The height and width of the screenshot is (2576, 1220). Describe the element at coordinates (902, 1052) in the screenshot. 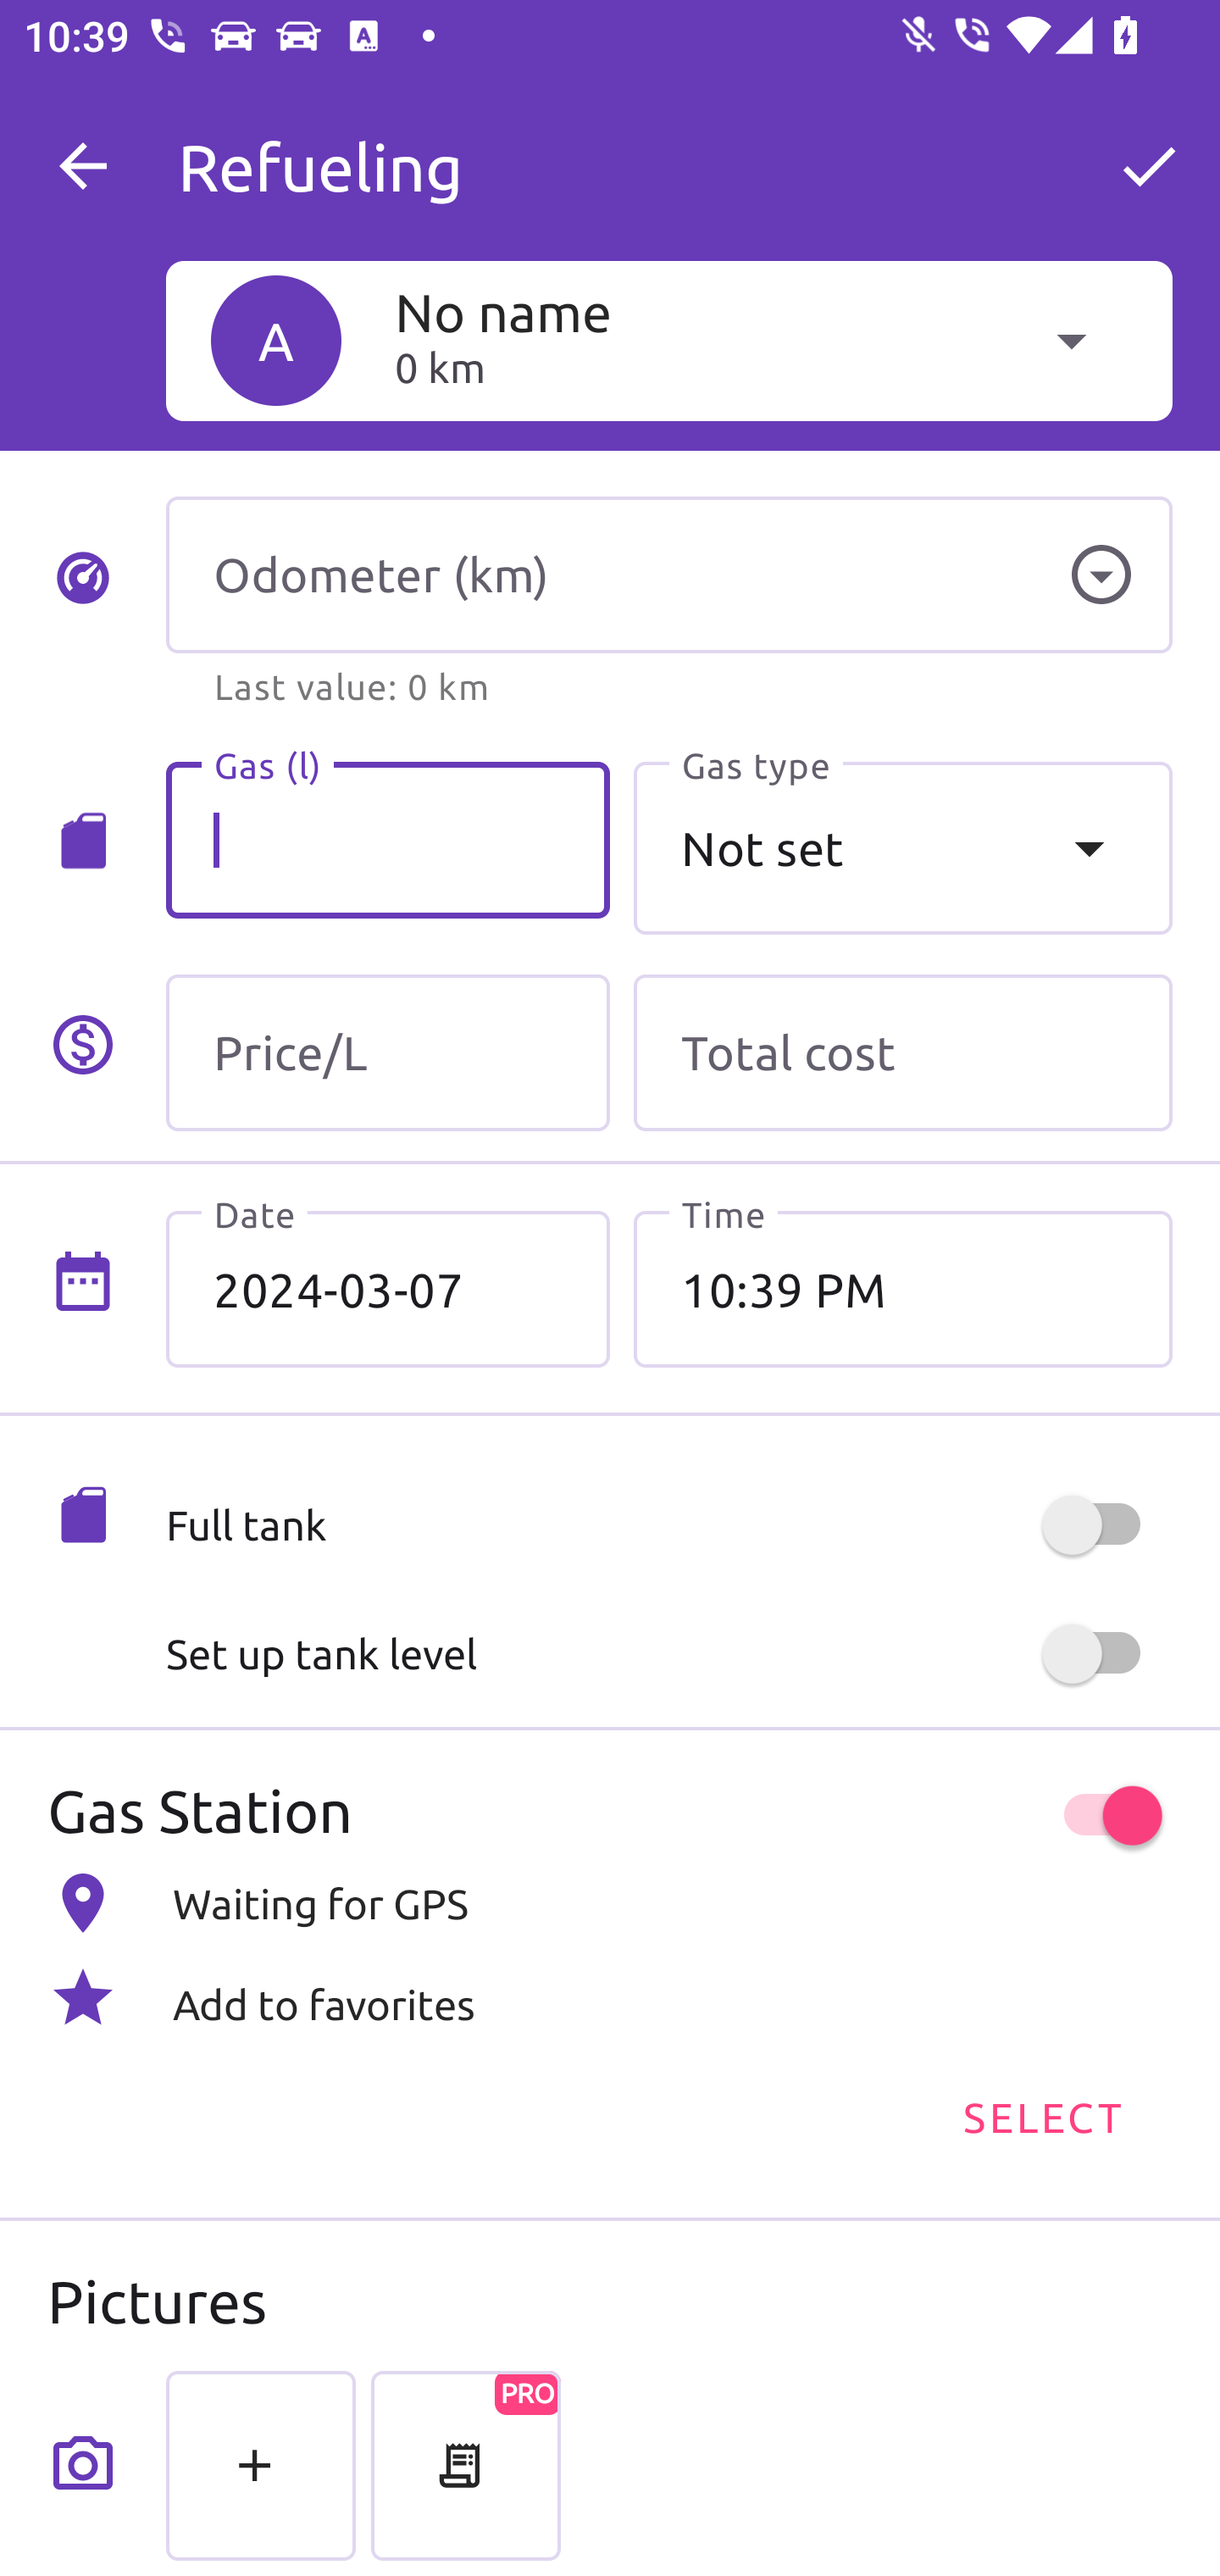

I see `Total cost ` at that location.